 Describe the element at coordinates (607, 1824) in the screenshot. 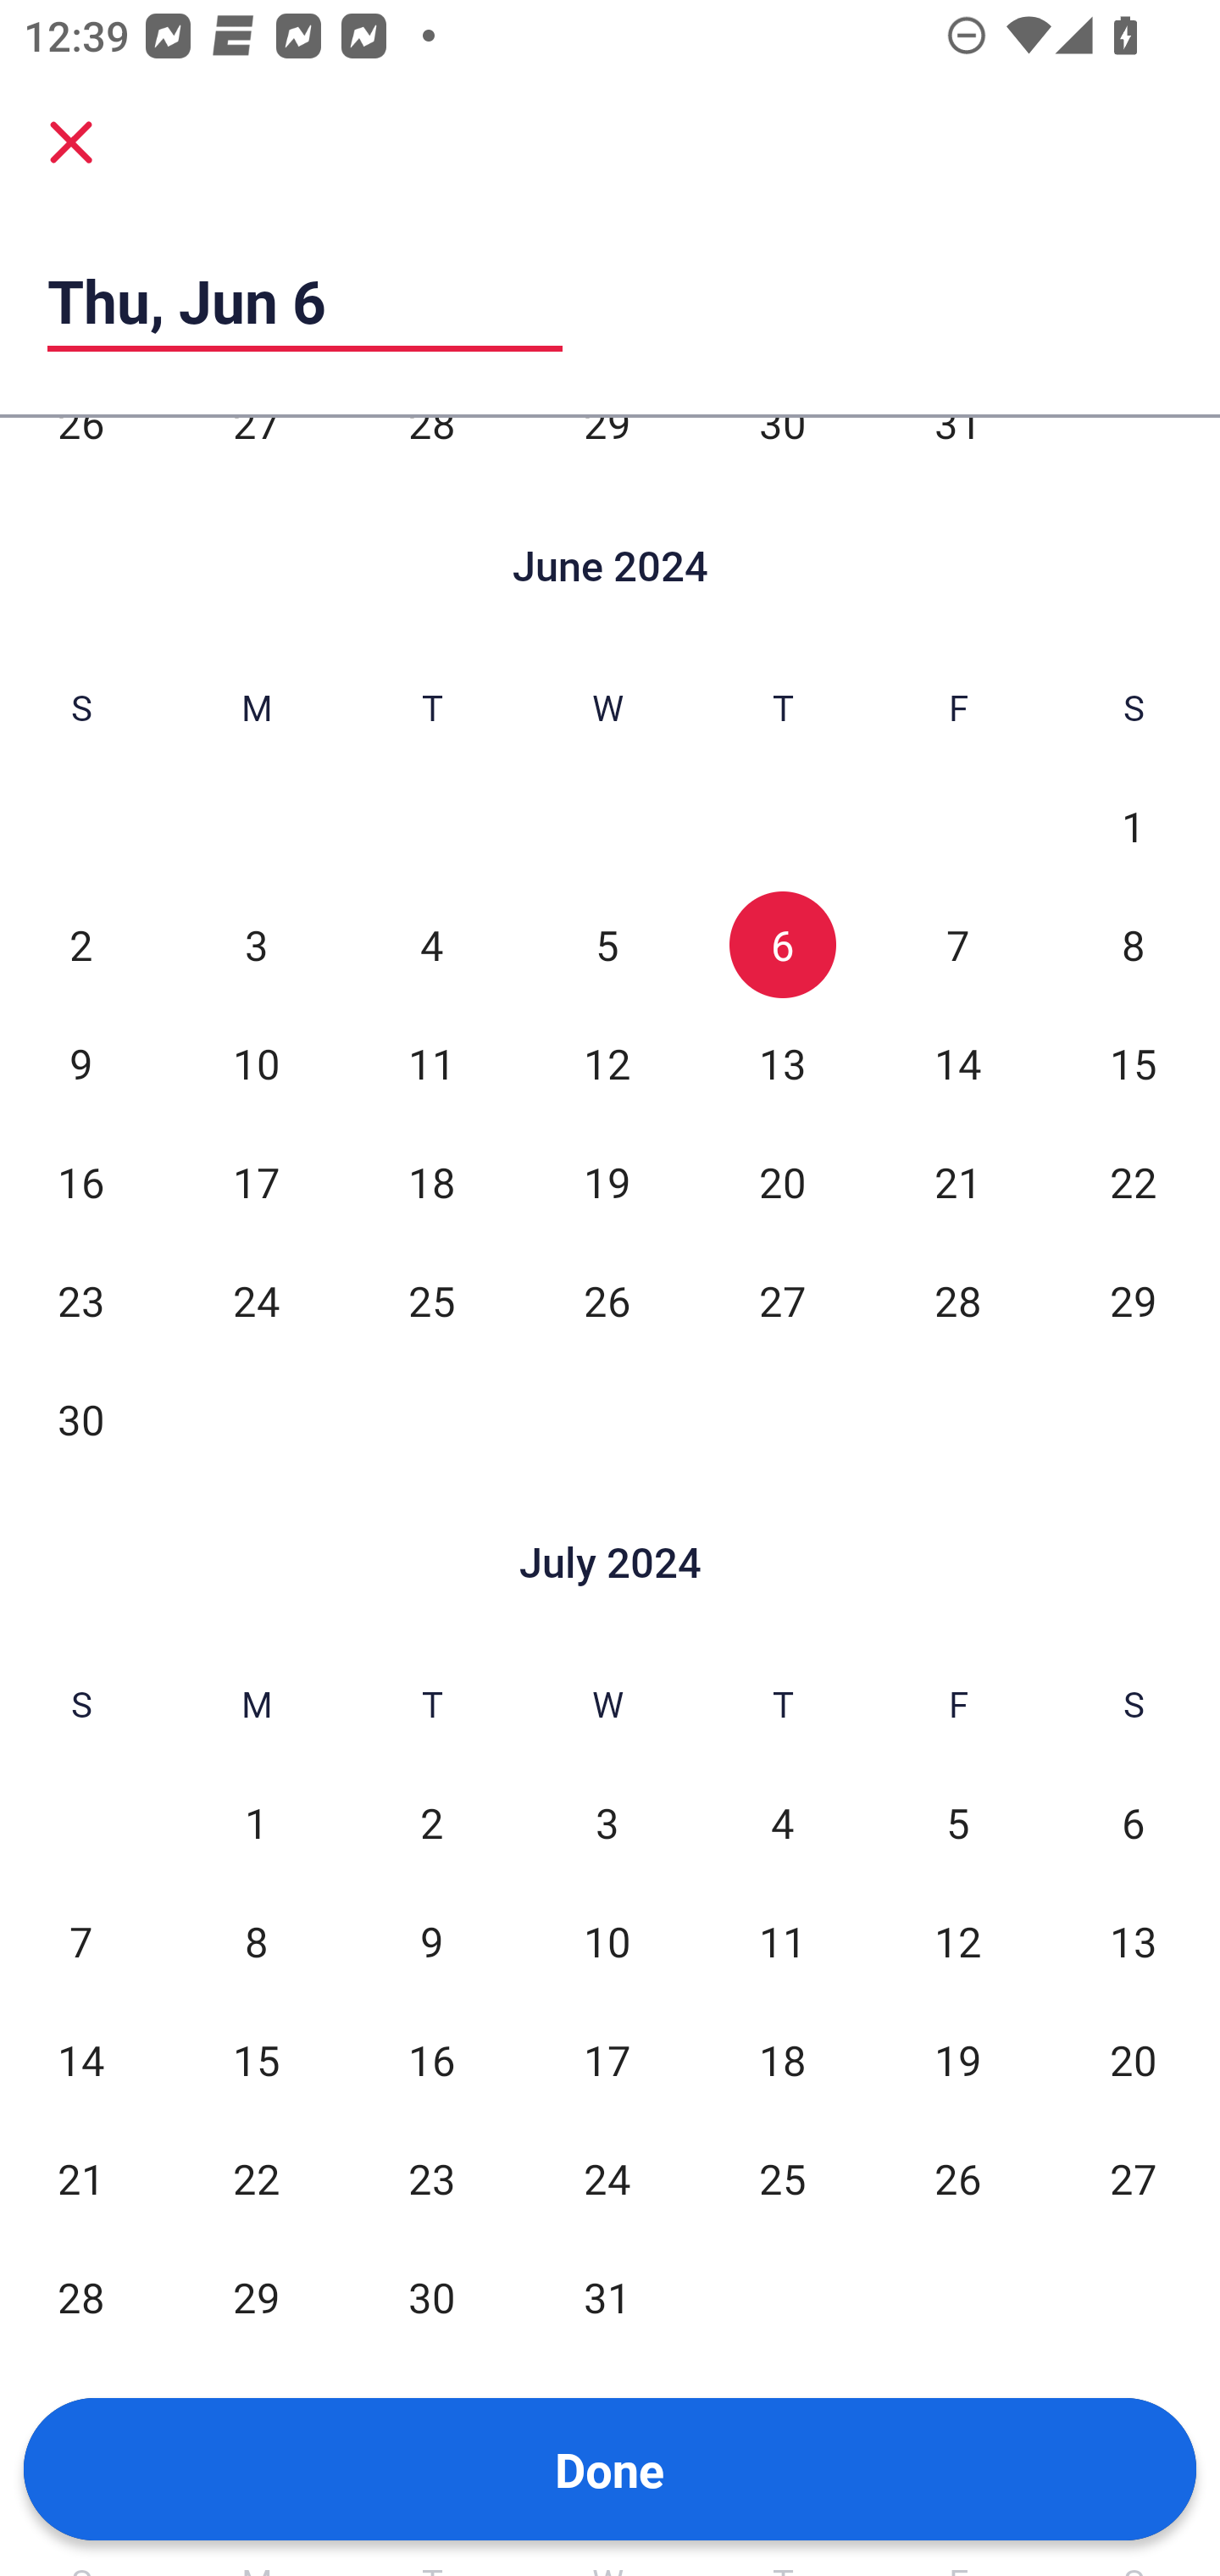

I see `3 Wed, Jul 3, Not Selected` at that location.